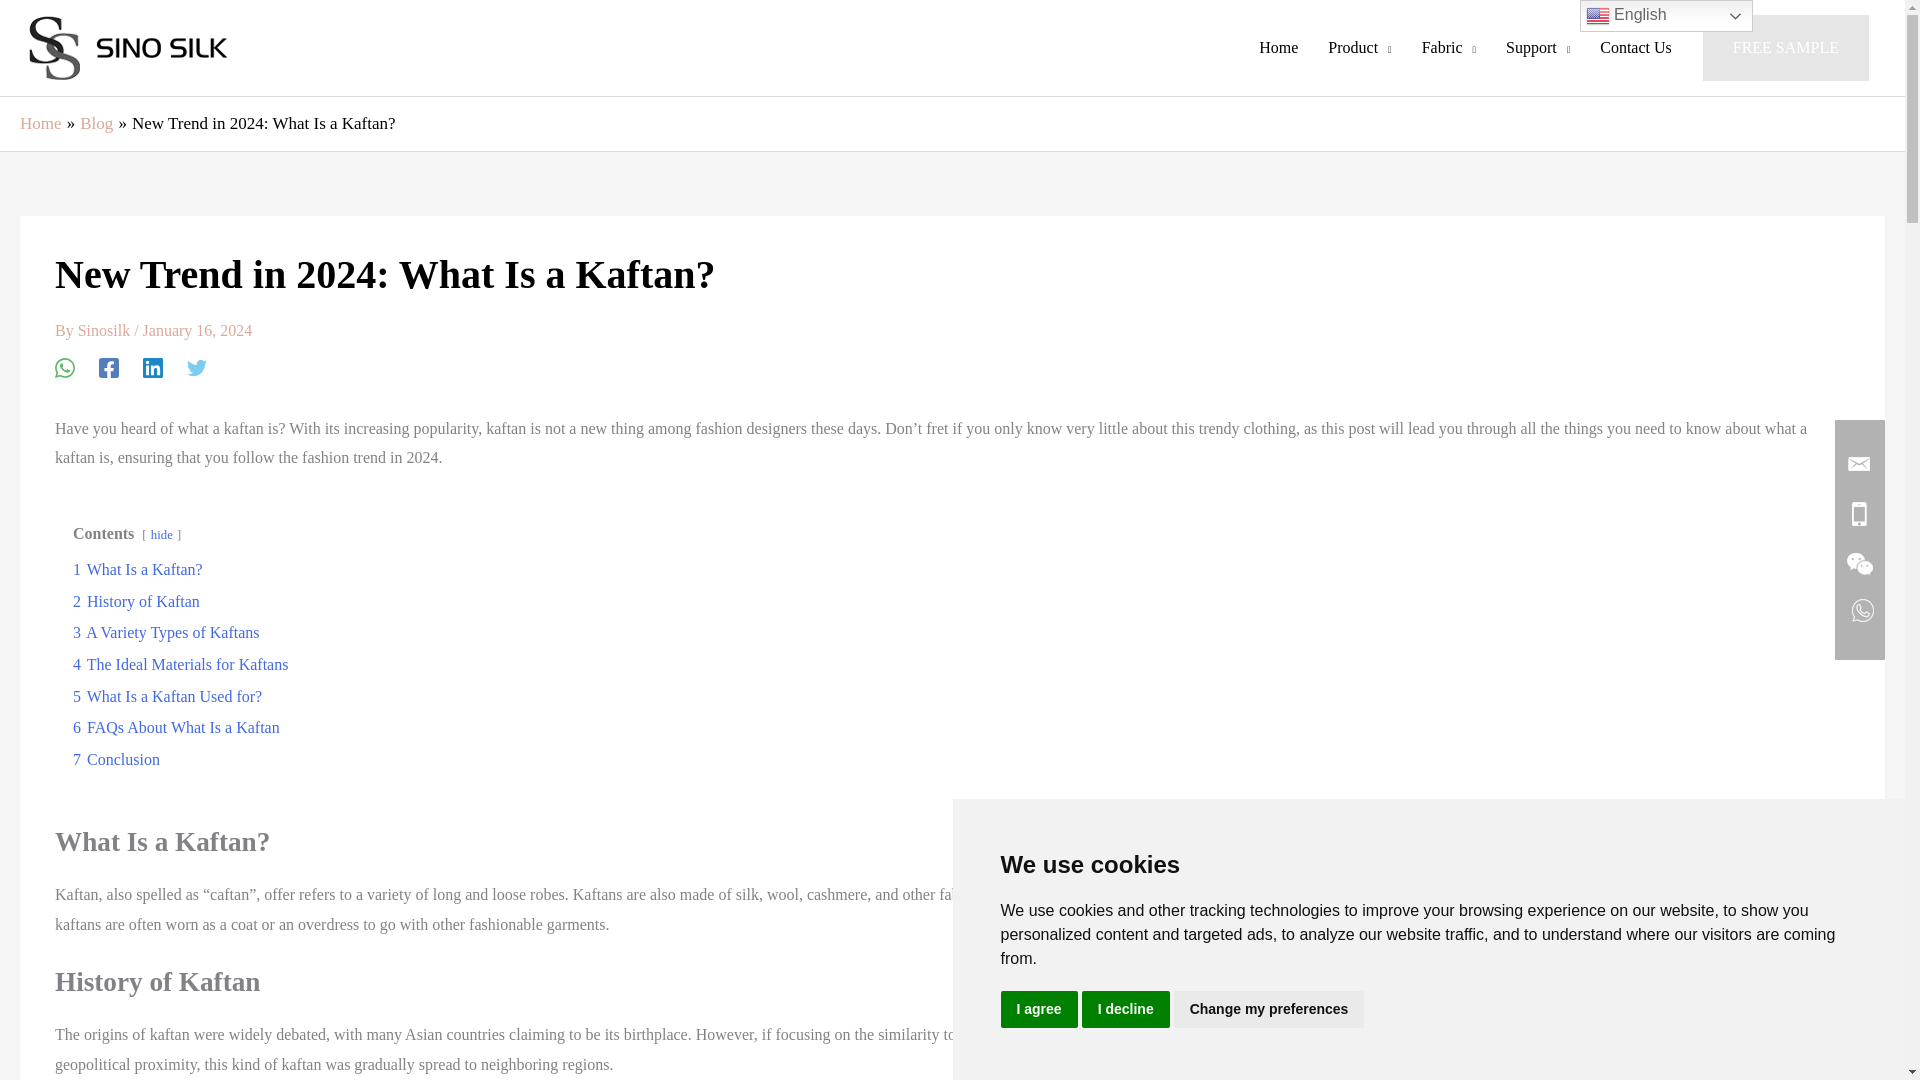 This screenshot has width=1920, height=1080. Describe the element at coordinates (1126, 1010) in the screenshot. I see `I decline` at that location.